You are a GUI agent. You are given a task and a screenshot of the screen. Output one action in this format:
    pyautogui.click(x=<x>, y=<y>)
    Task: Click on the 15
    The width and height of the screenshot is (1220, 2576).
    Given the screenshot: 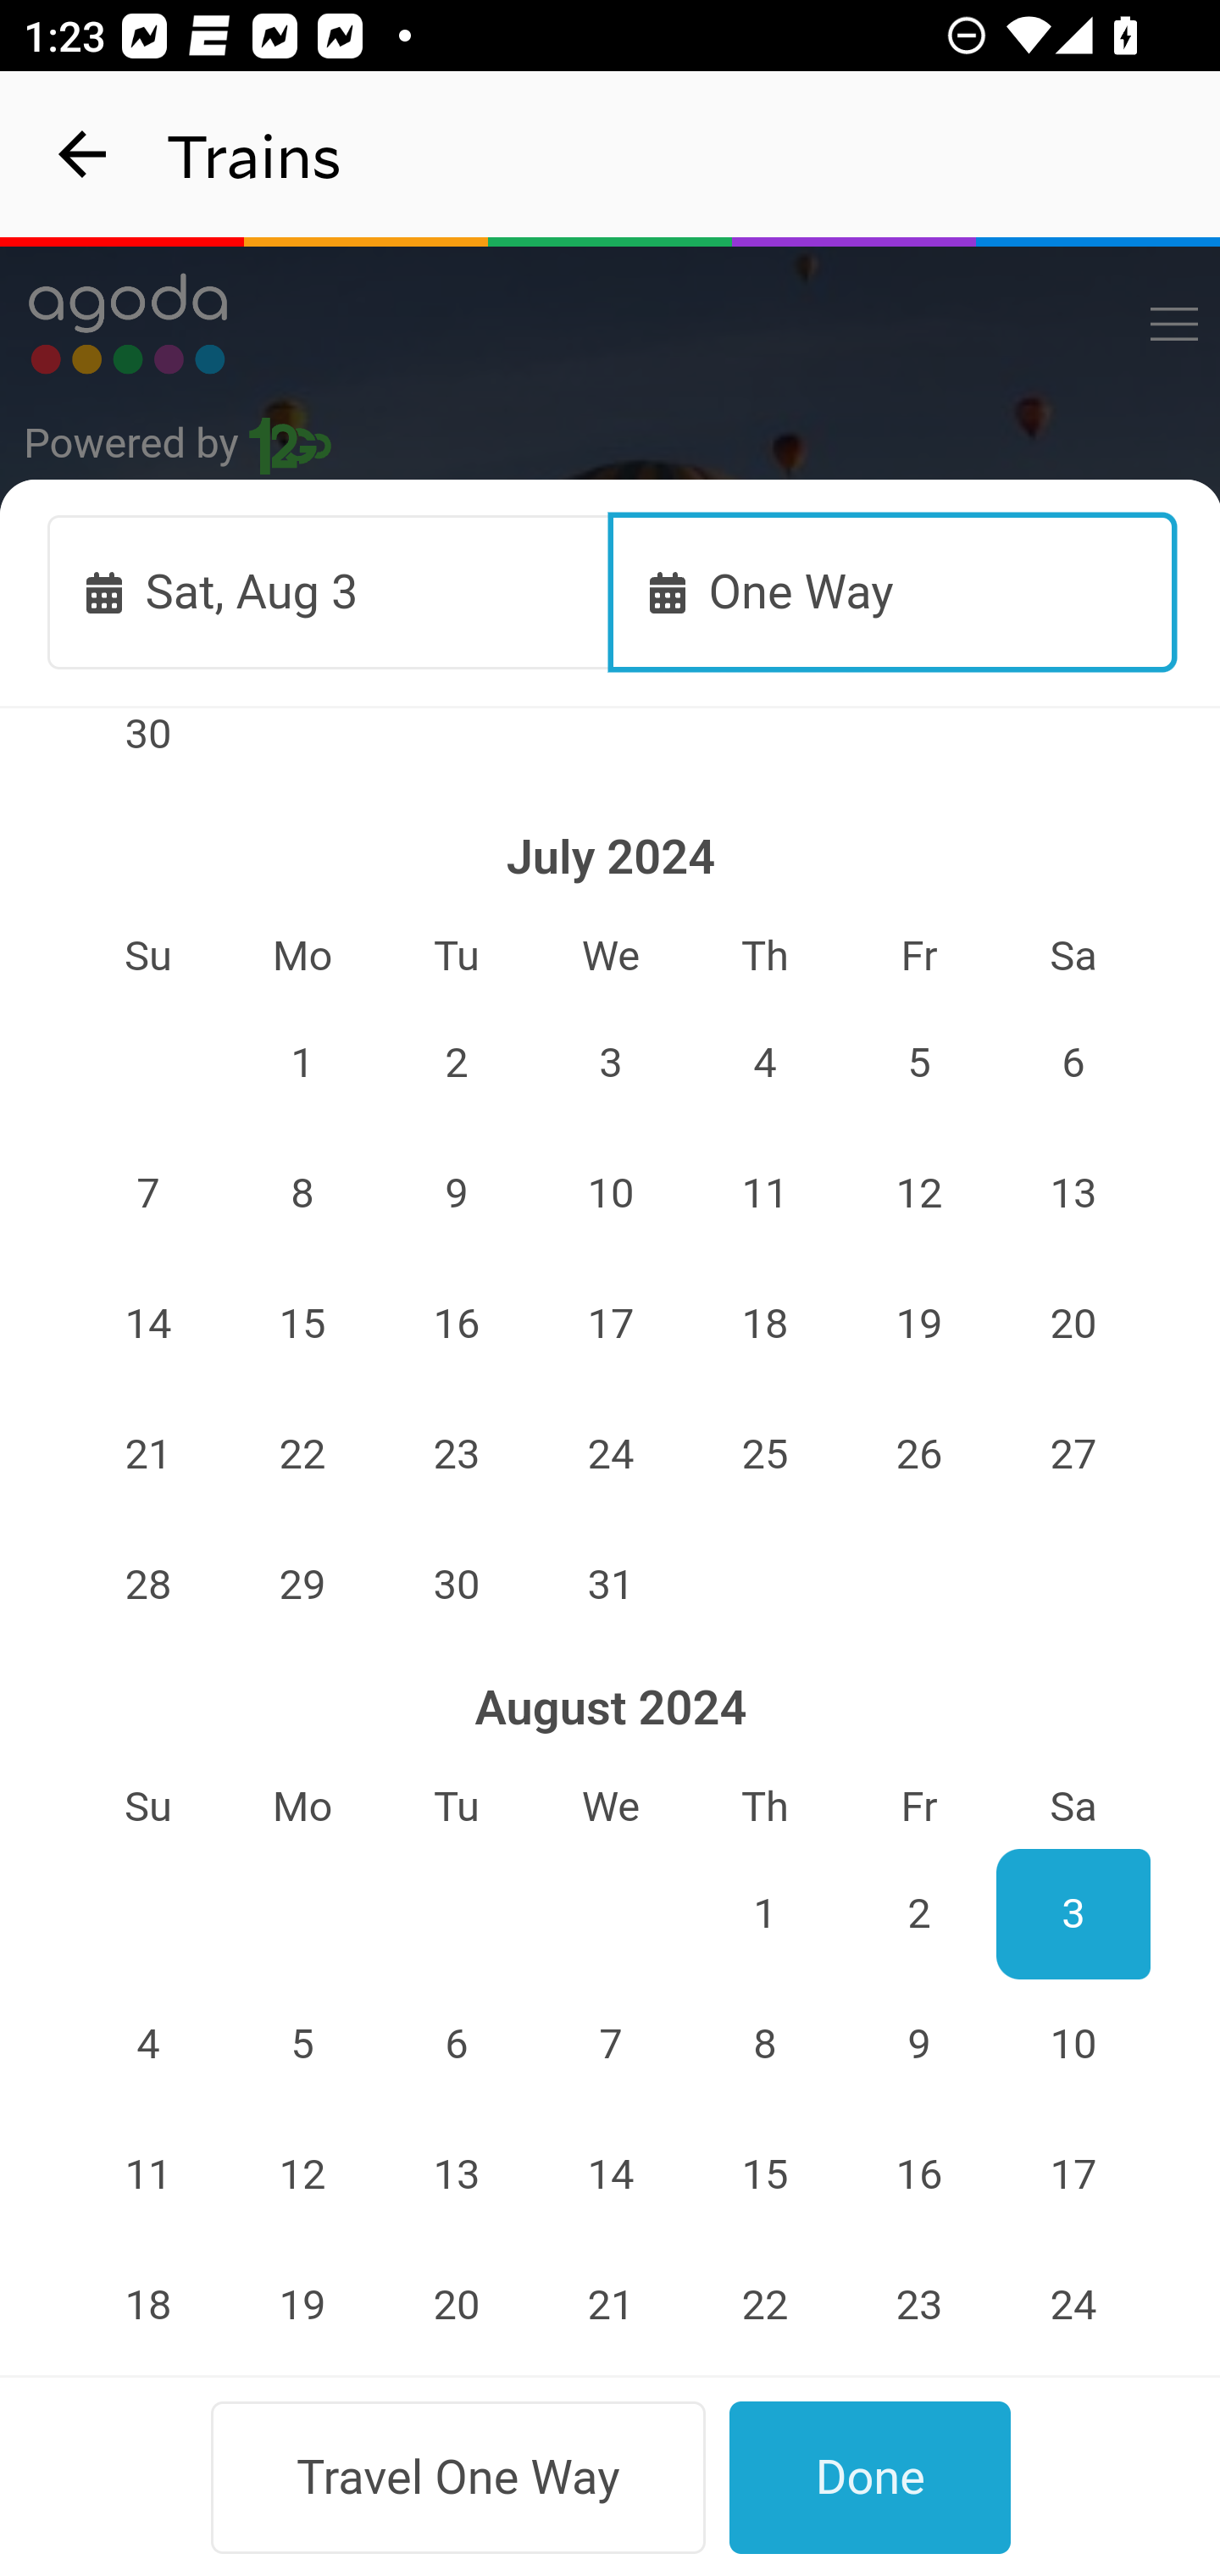 What is the action you would take?
    pyautogui.click(x=764, y=2174)
    